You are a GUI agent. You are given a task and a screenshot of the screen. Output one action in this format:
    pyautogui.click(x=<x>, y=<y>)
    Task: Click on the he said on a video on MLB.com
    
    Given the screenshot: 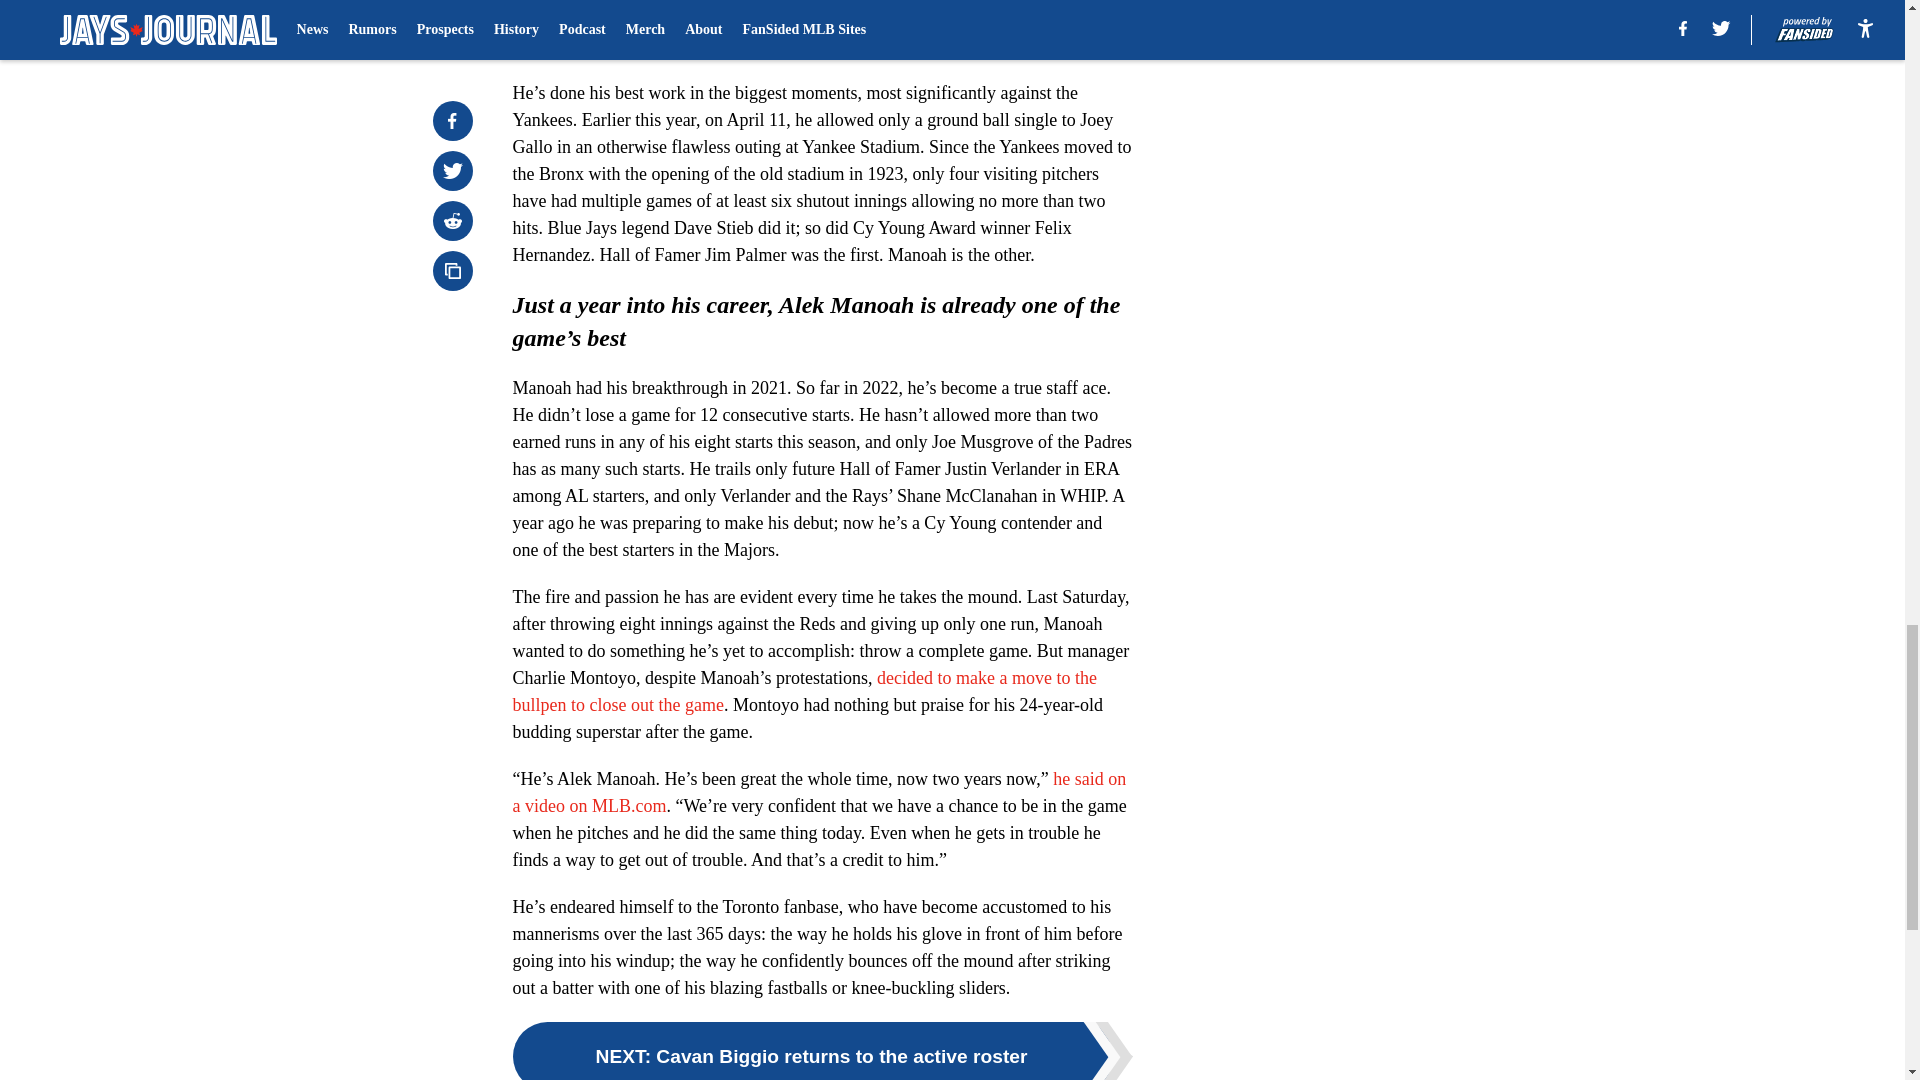 What is the action you would take?
    pyautogui.click(x=818, y=792)
    